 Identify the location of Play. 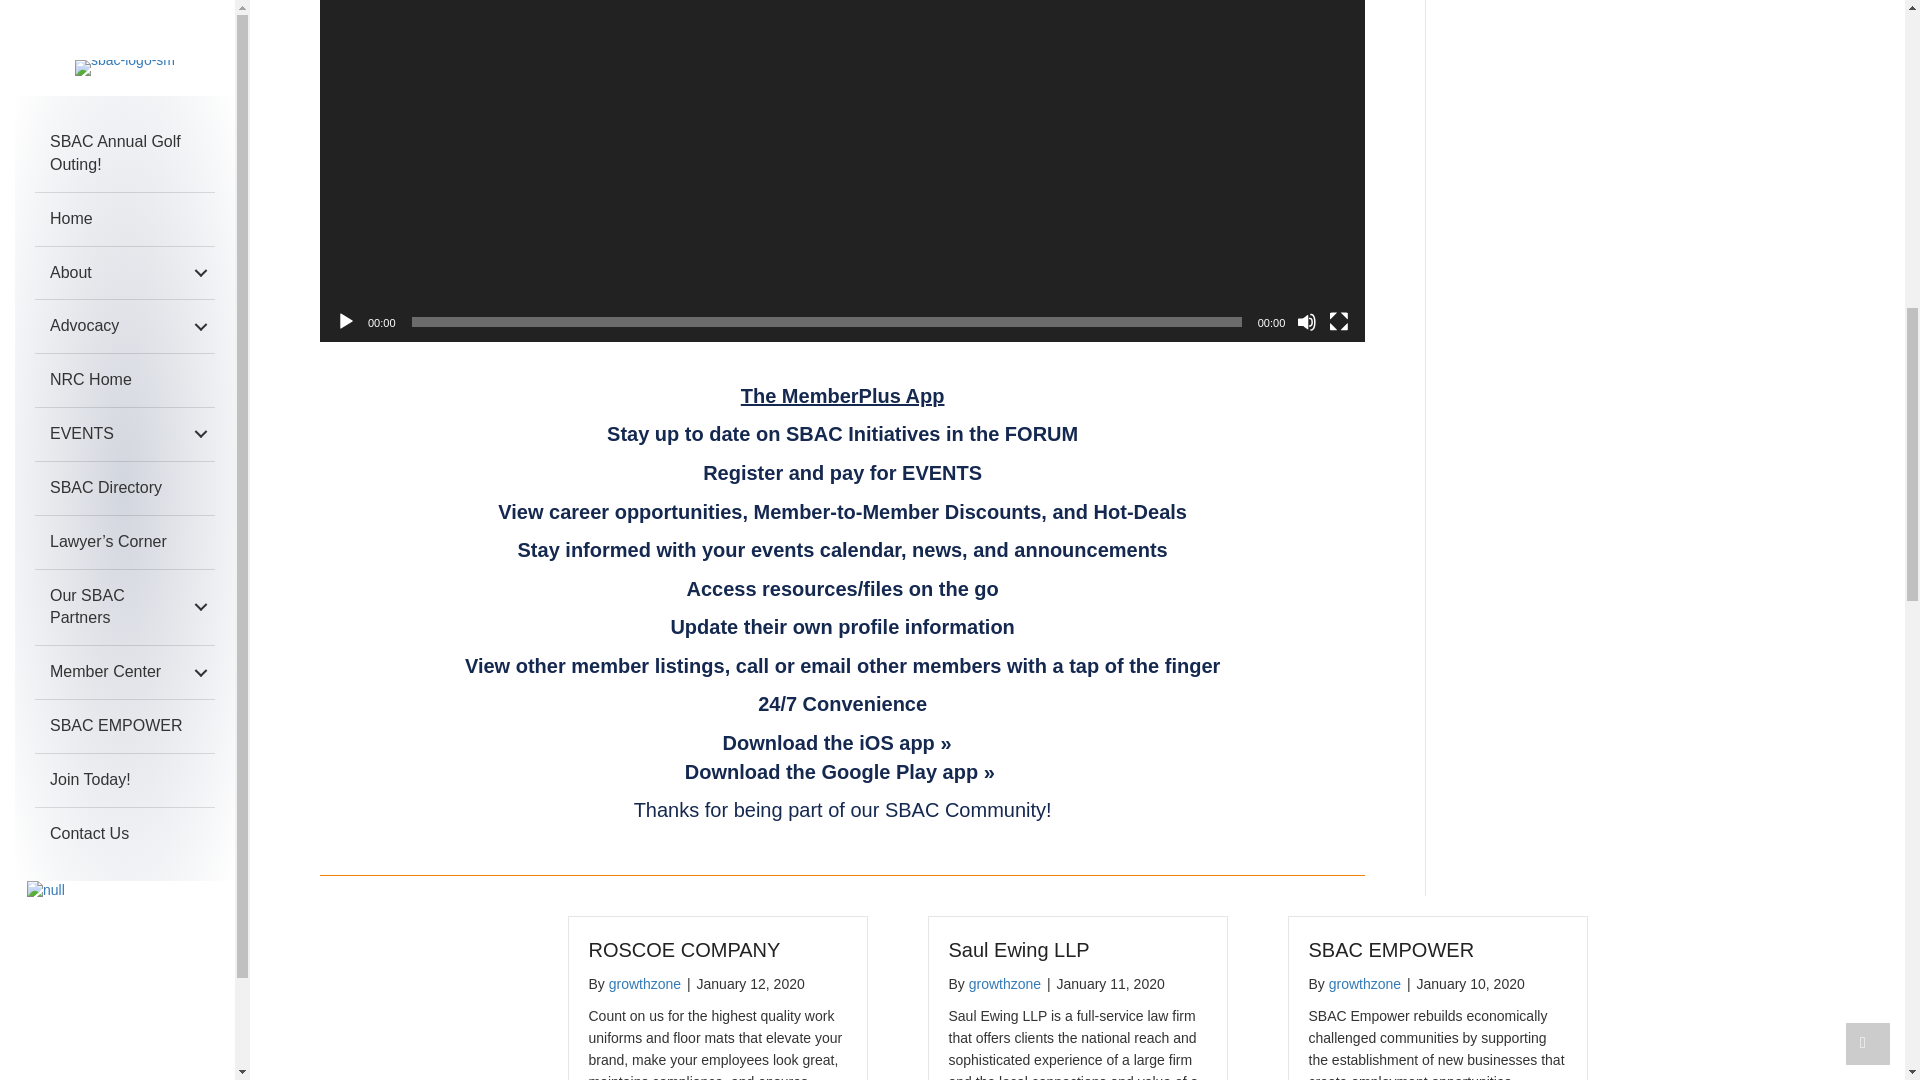
(346, 322).